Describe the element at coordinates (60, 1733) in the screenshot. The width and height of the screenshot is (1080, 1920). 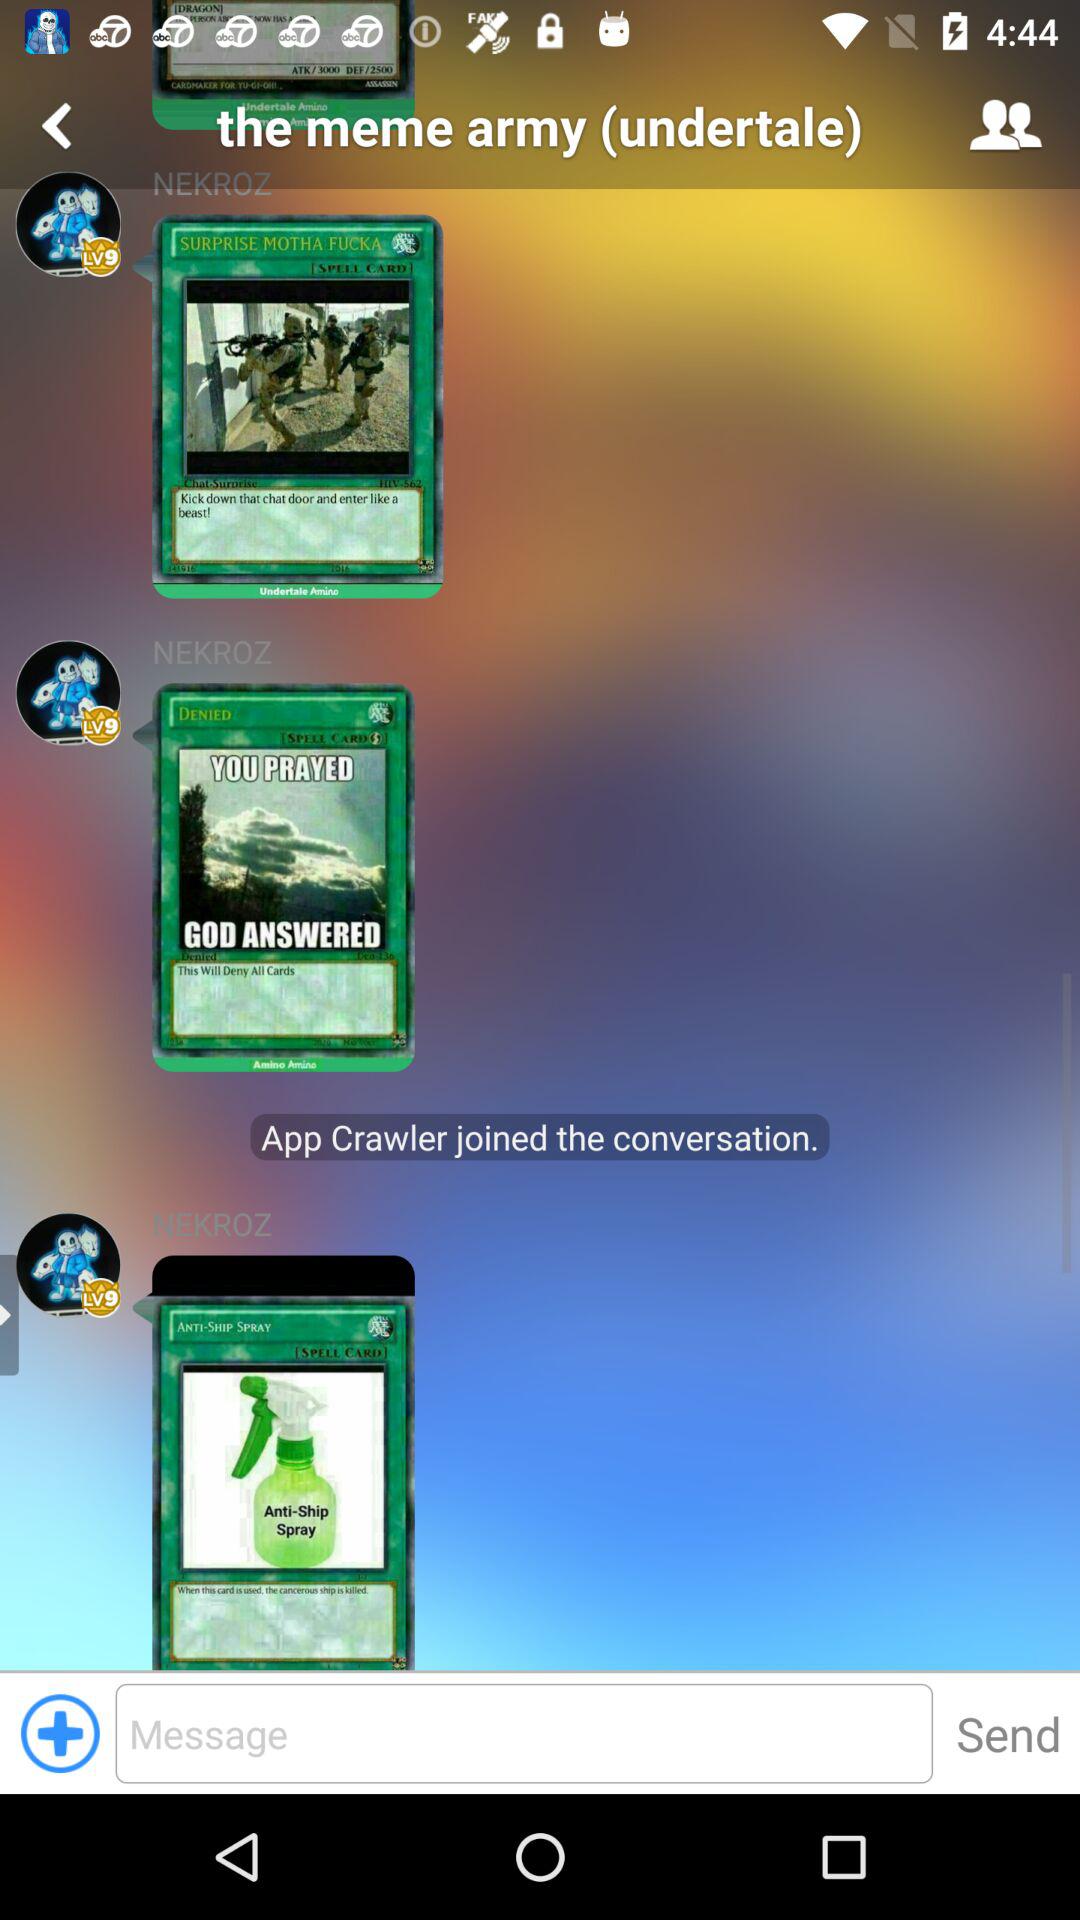
I see `add option` at that location.